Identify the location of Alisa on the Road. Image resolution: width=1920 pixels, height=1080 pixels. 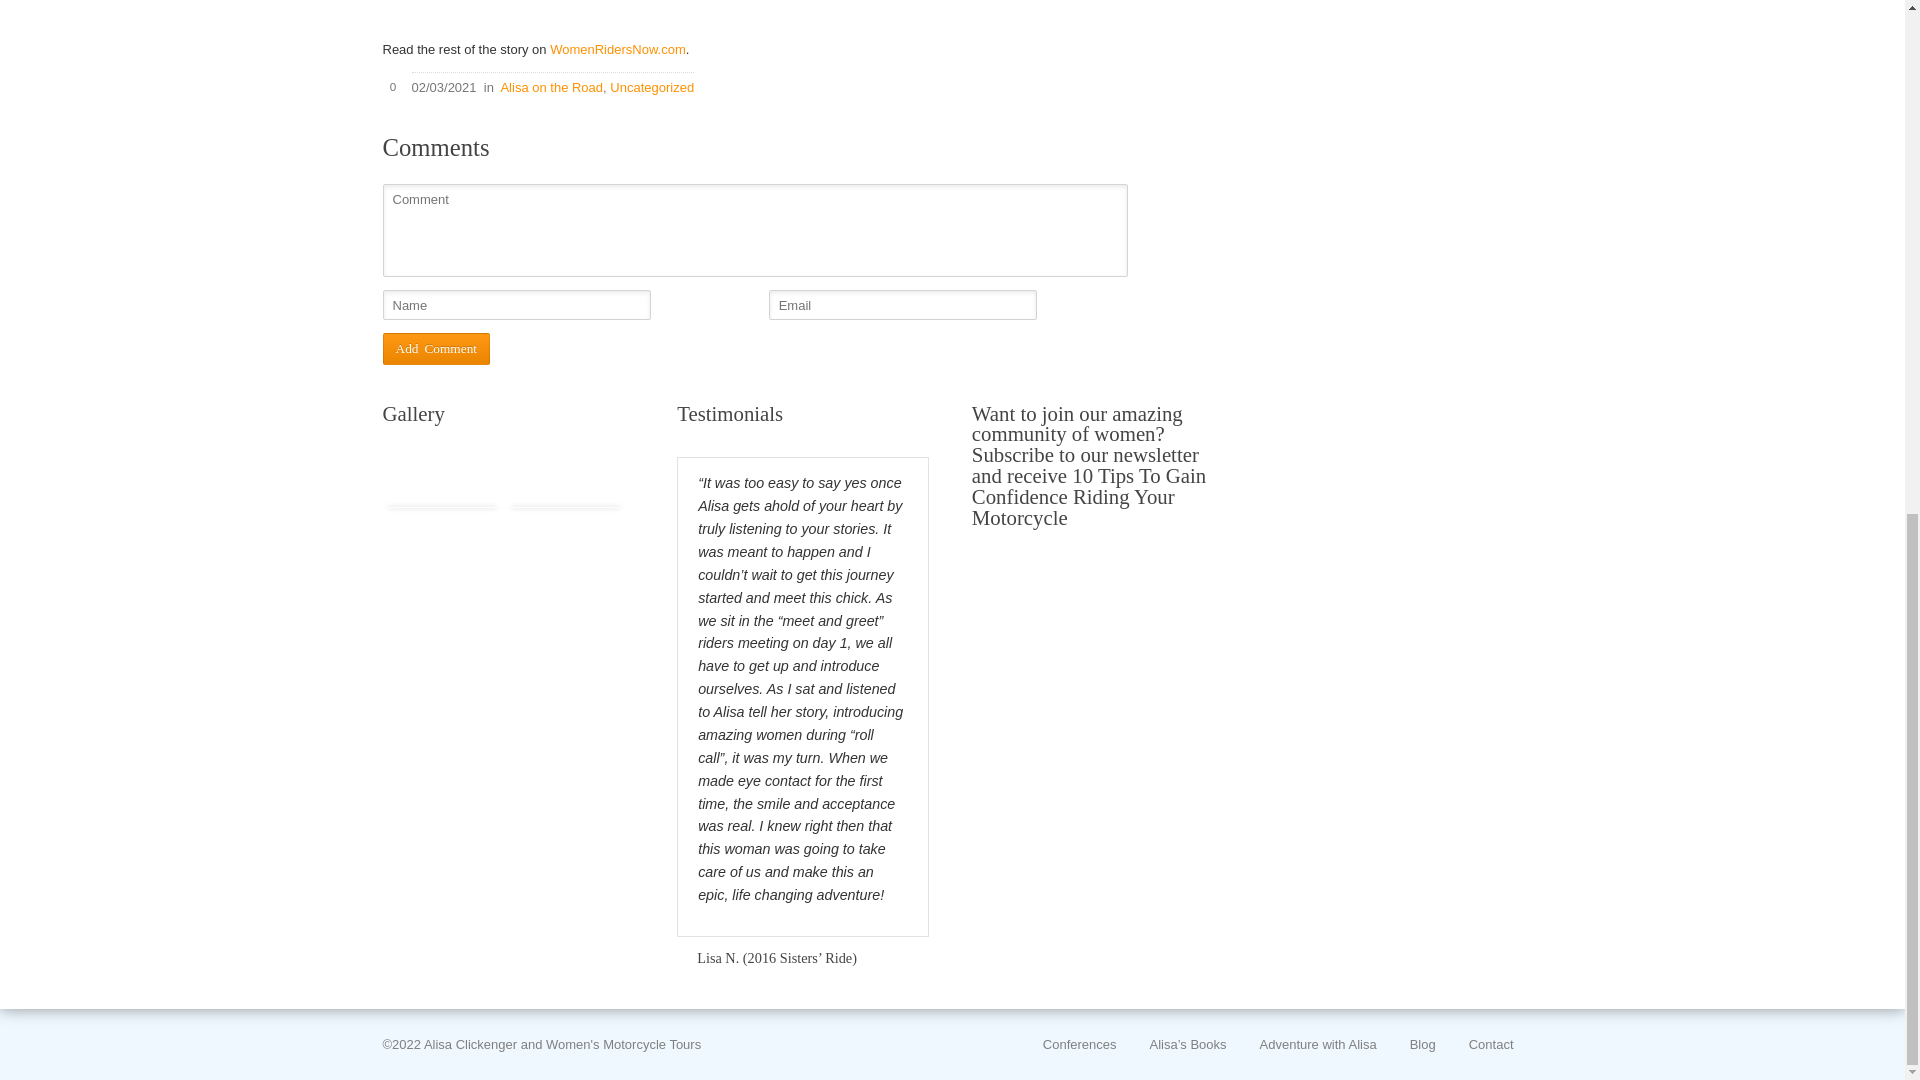
(550, 87).